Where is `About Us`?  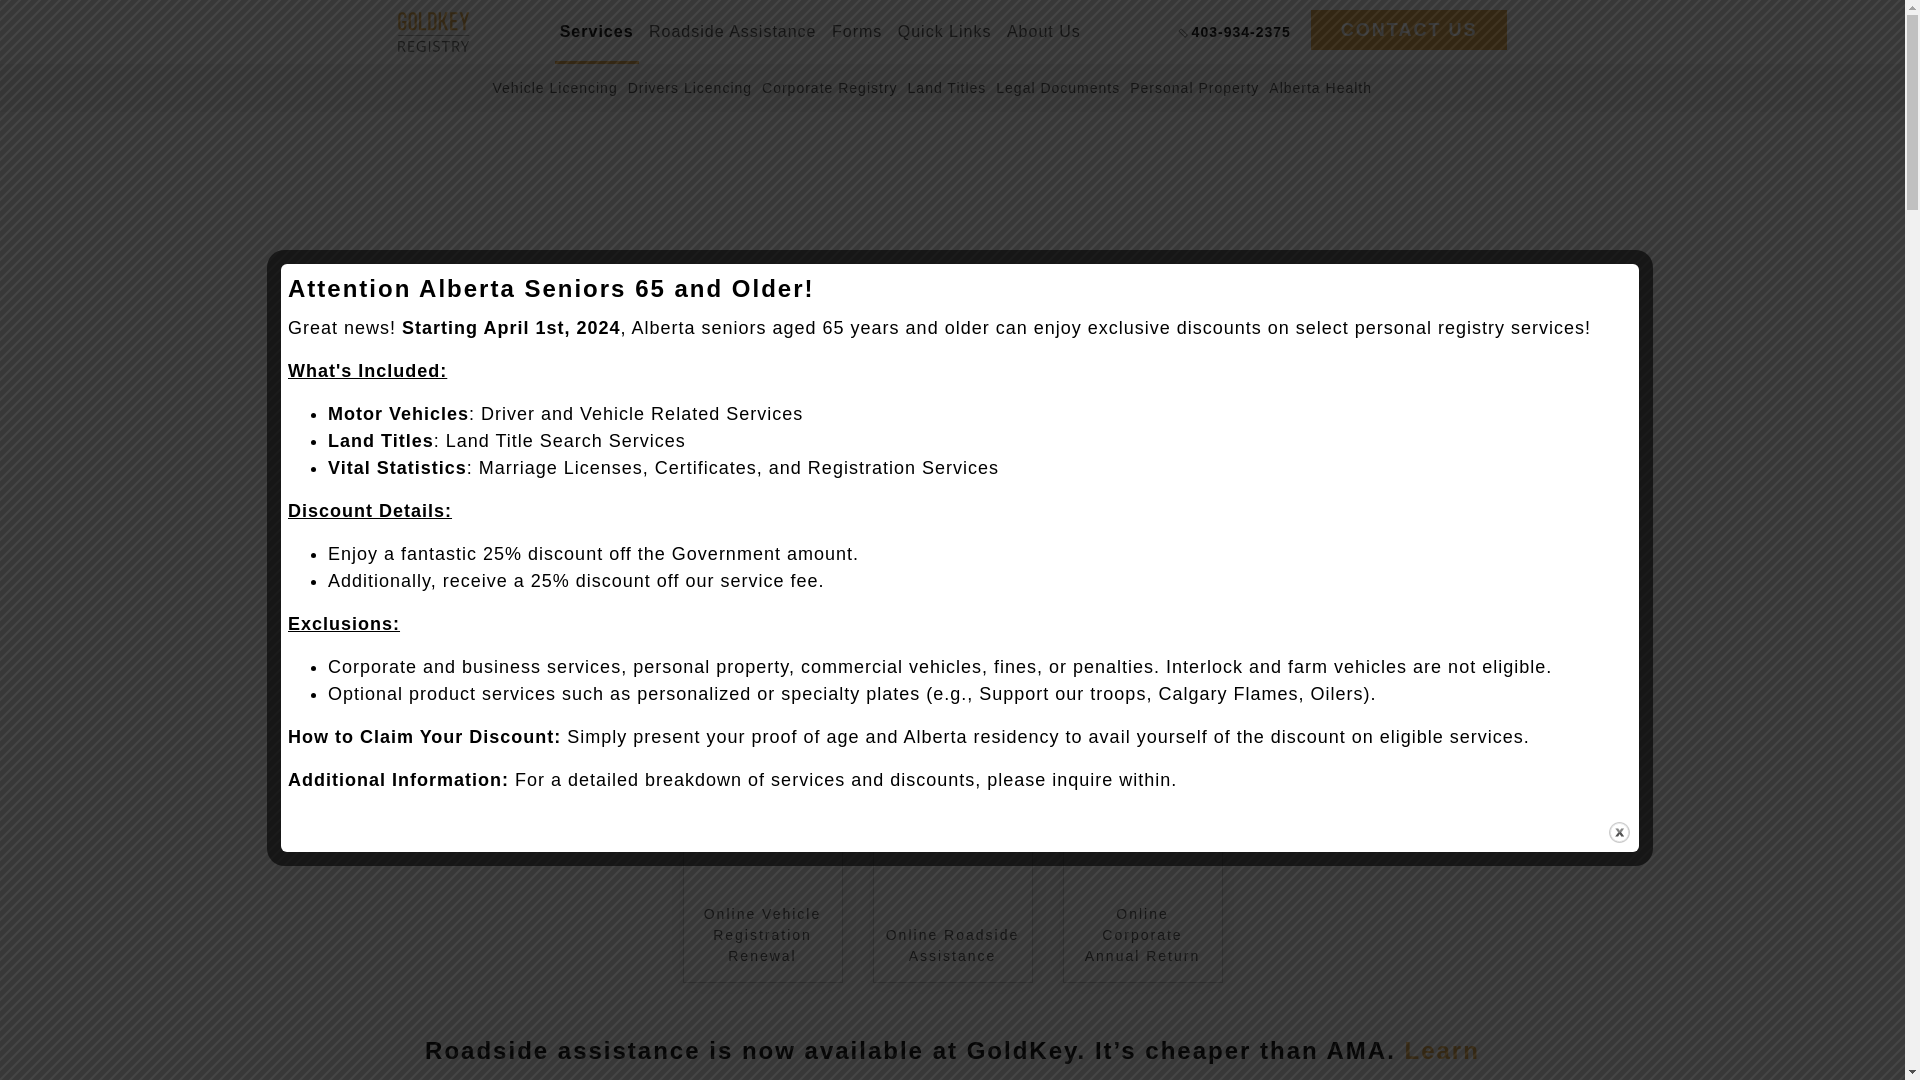 About Us is located at coordinates (1043, 32).